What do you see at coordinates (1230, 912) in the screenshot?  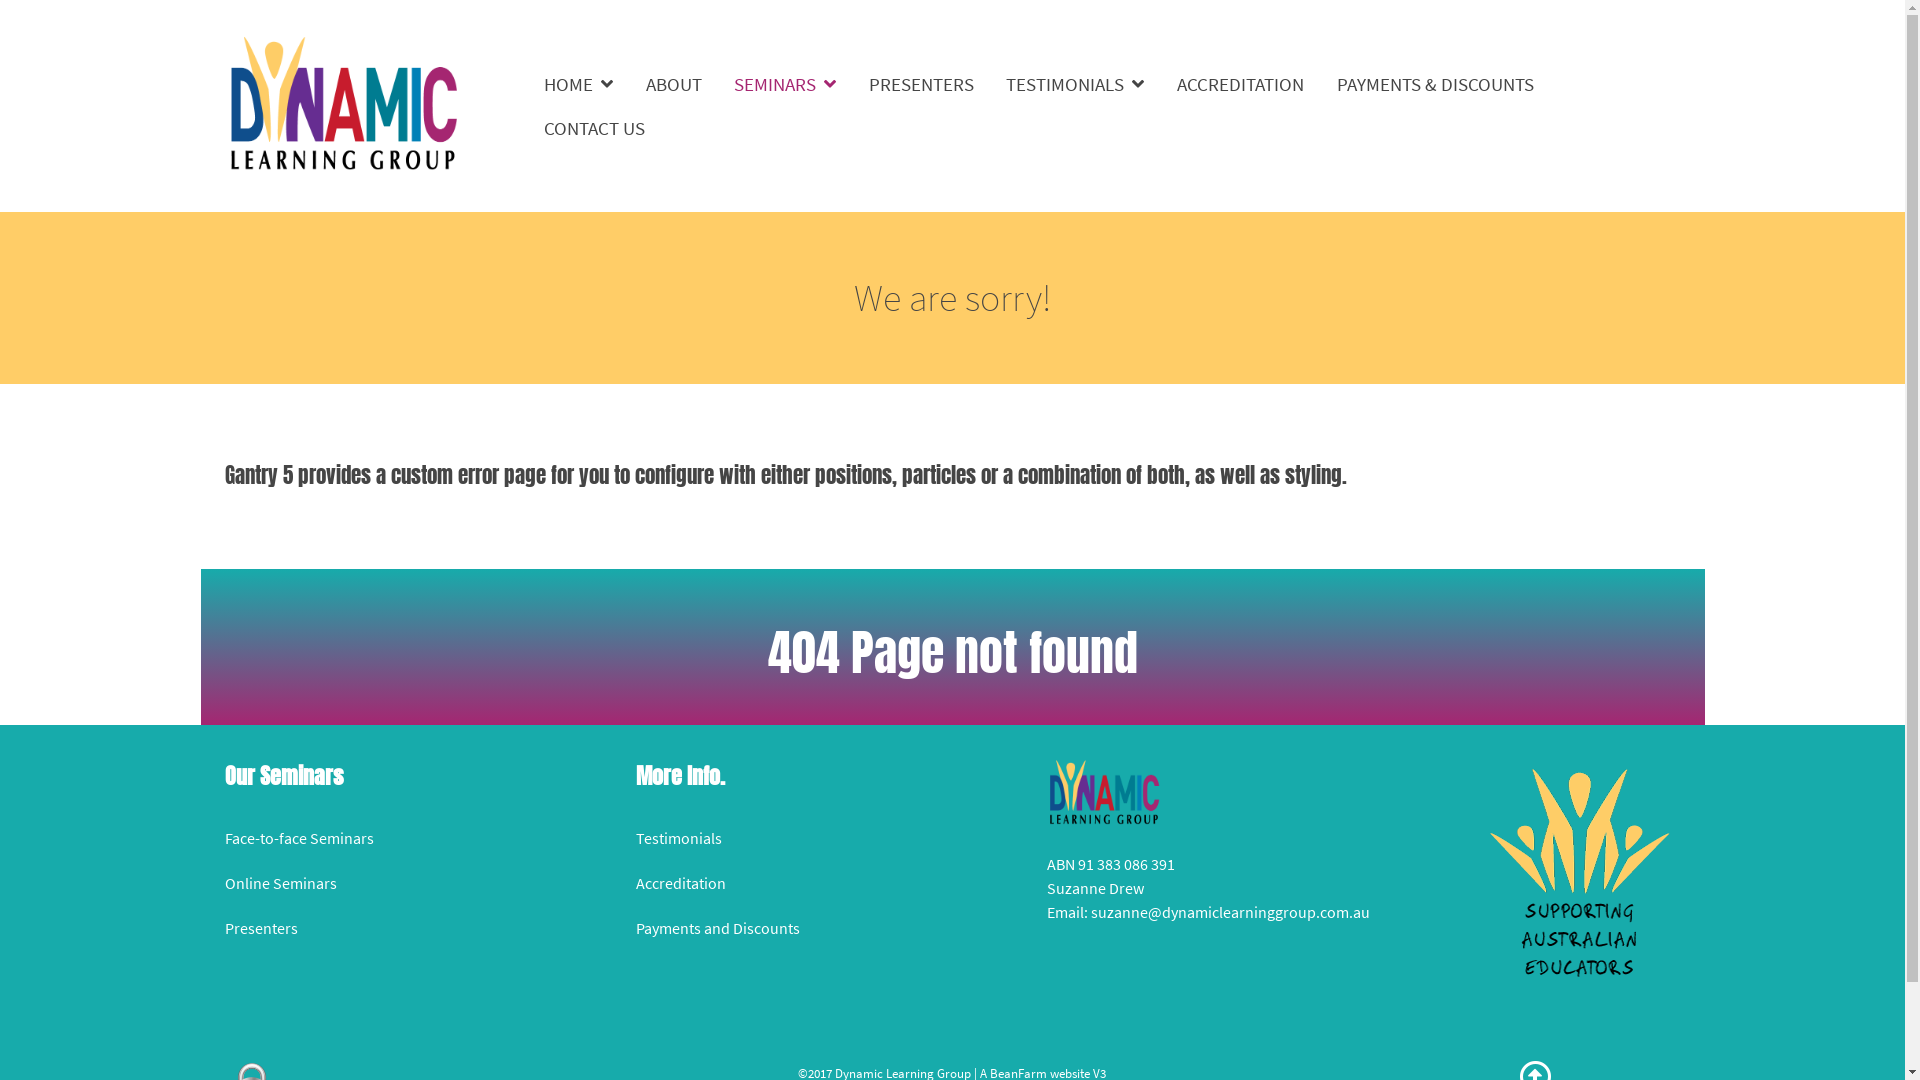 I see `suzanne@dynamiclearninggroup.com.au` at bounding box center [1230, 912].